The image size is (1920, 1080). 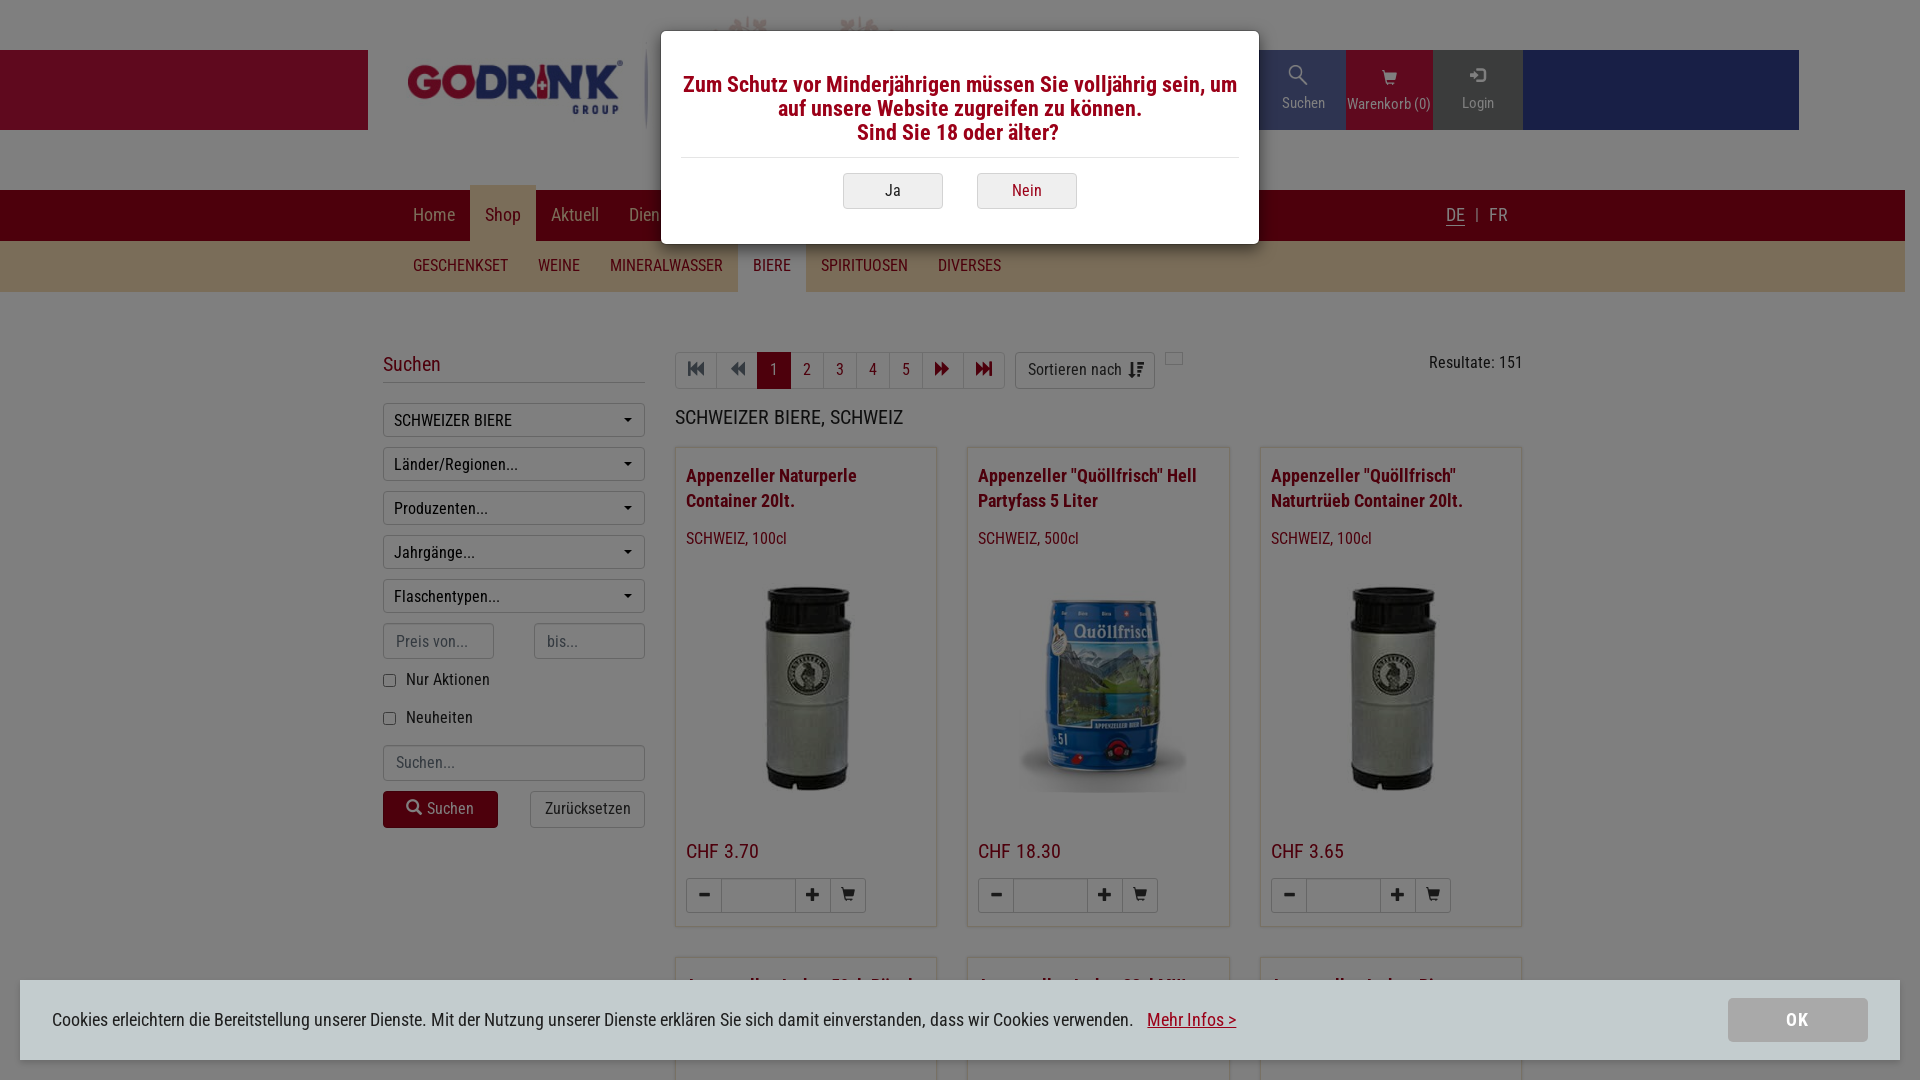 I want to click on SCHWEIZER BIERE, so click(x=514, y=420).